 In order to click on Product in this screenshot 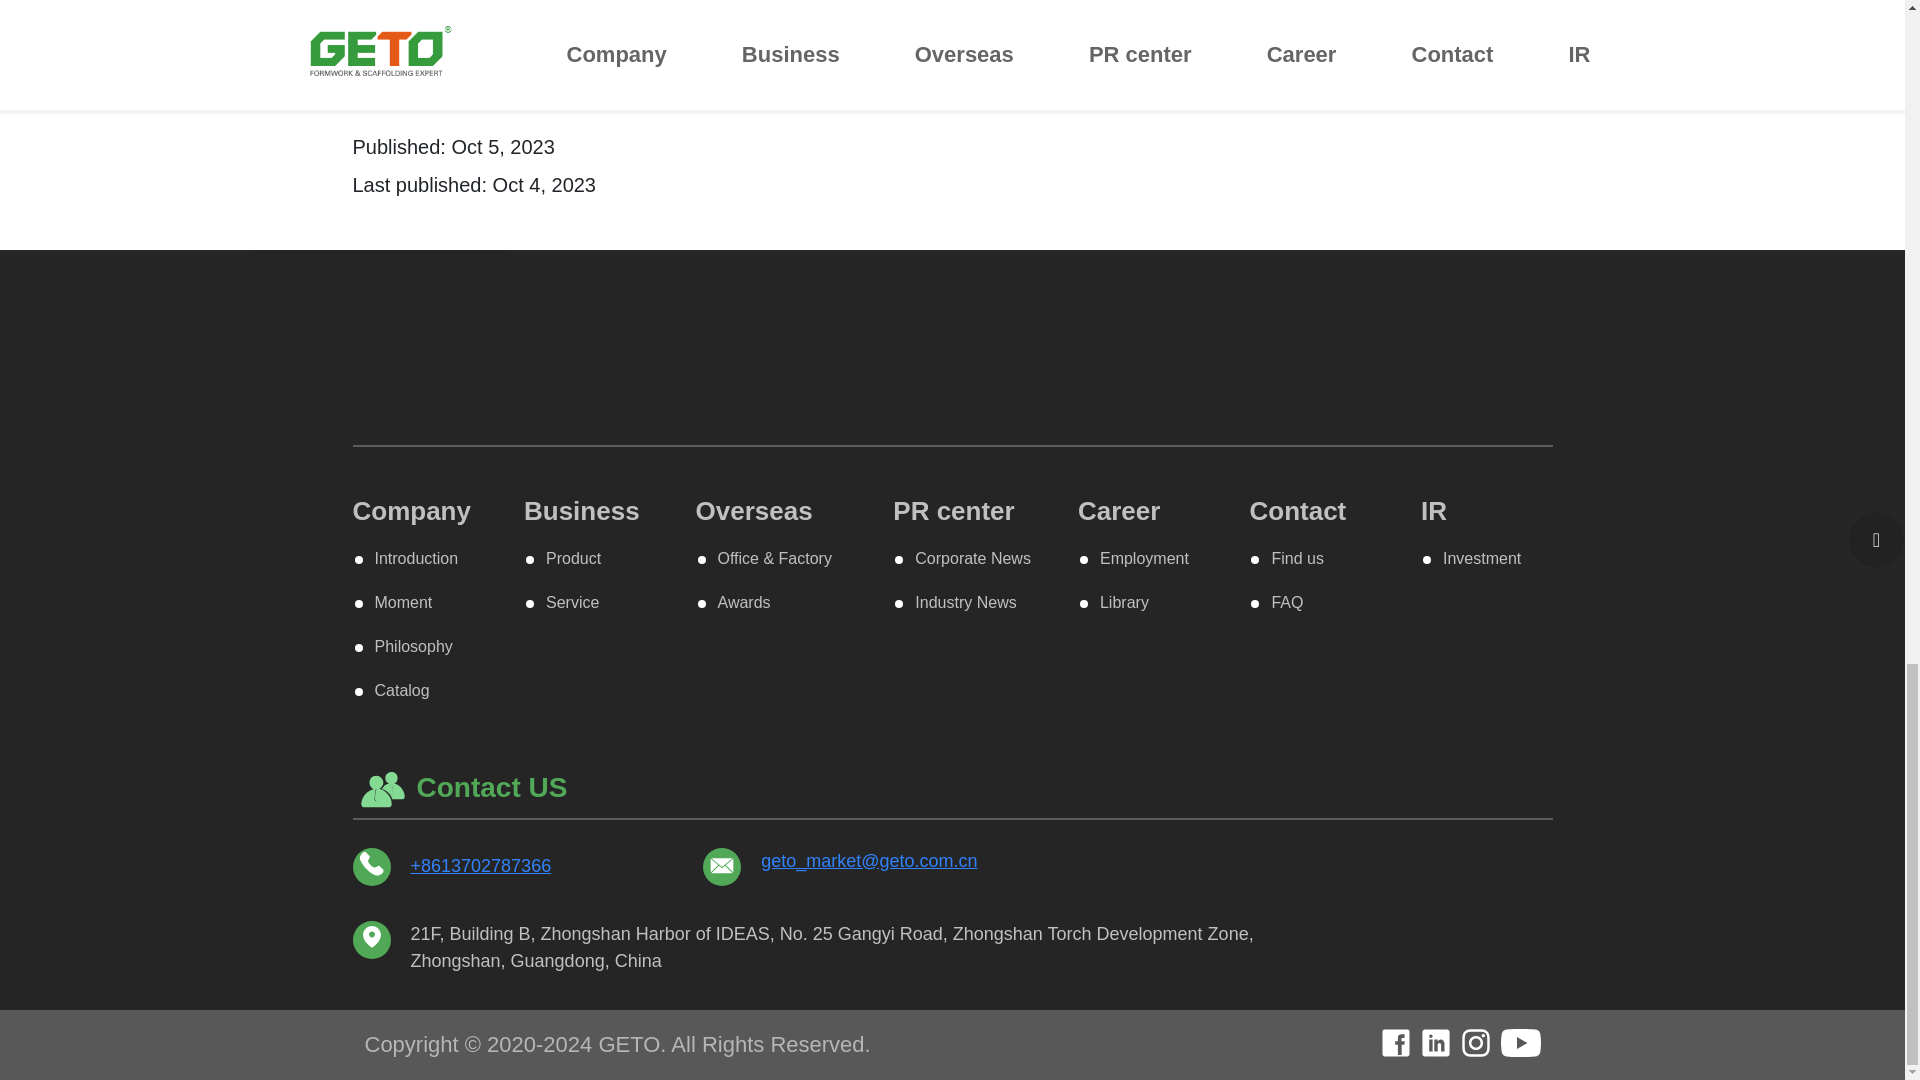, I will do `click(563, 558)`.